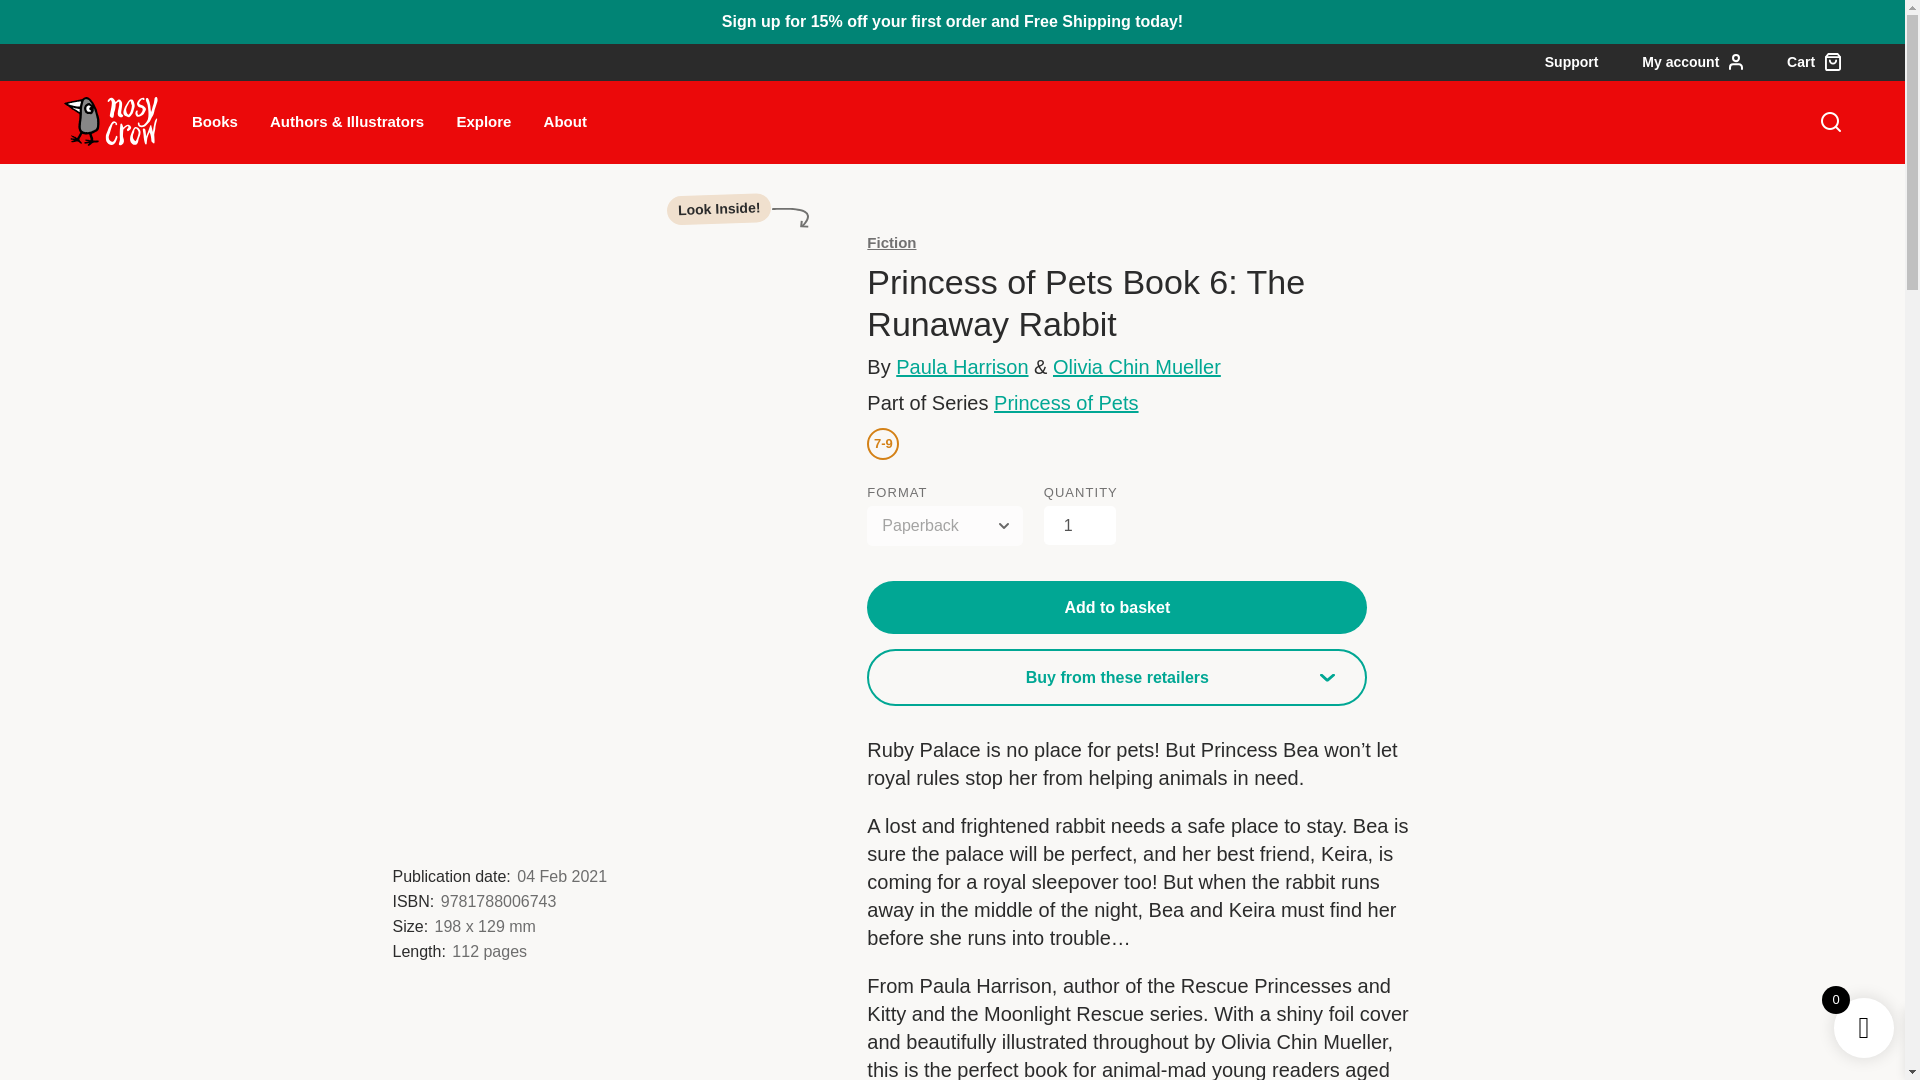 This screenshot has width=1920, height=1080. What do you see at coordinates (1572, 62) in the screenshot?
I see `Support` at bounding box center [1572, 62].